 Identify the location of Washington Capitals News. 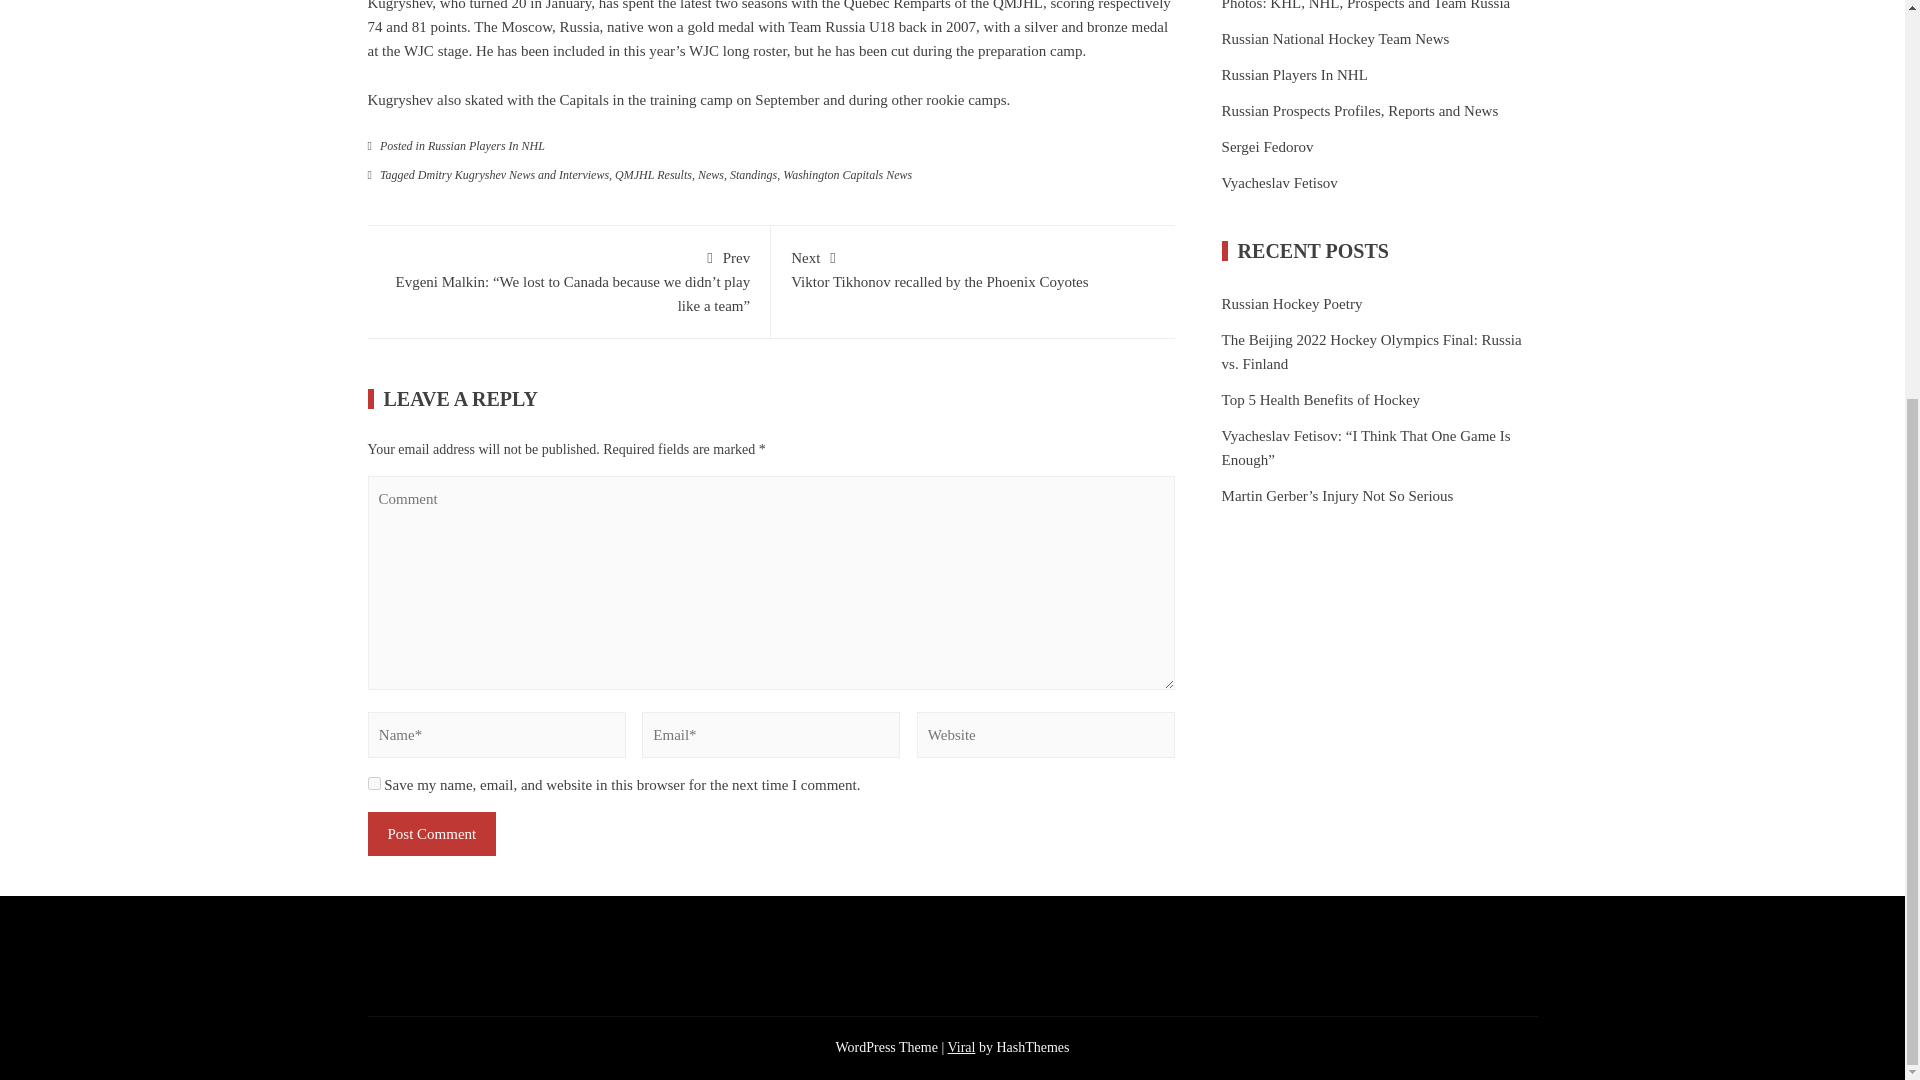
(848, 175).